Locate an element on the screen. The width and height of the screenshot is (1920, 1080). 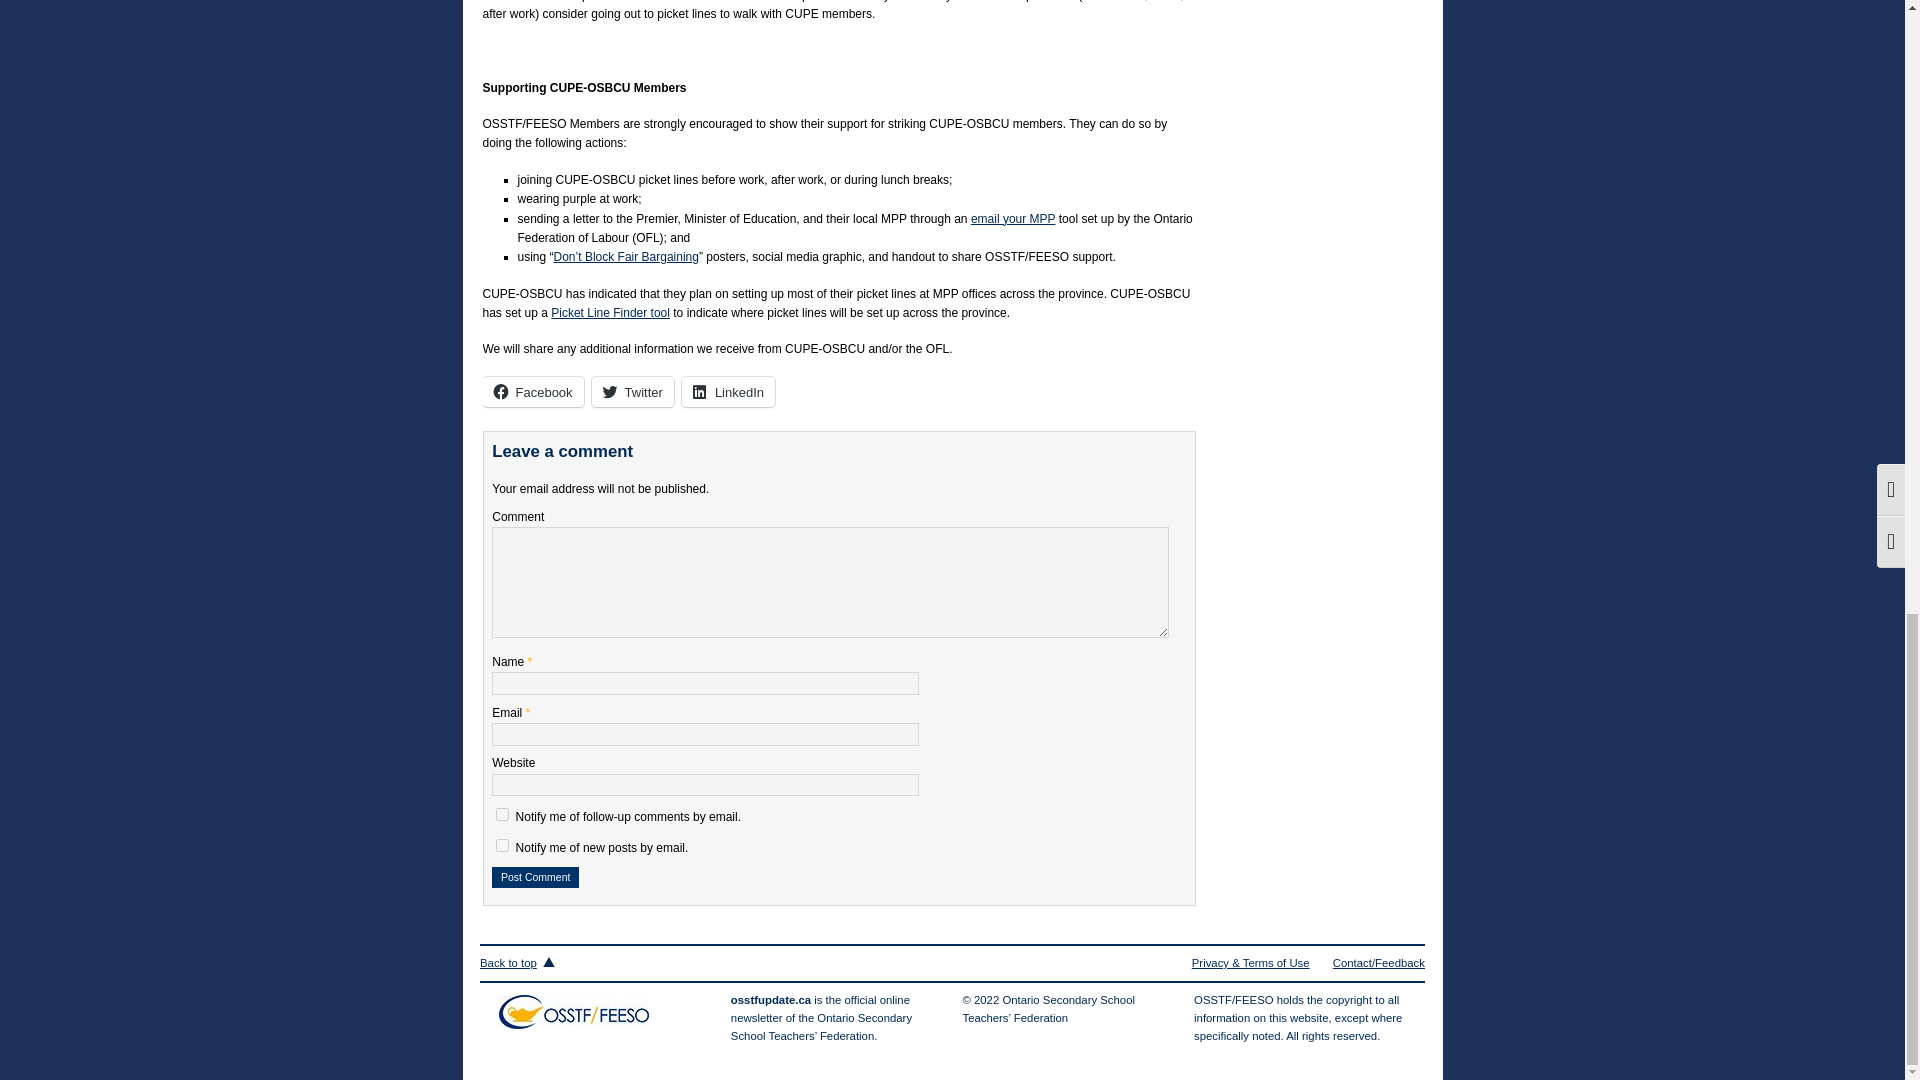
subscribe is located at coordinates (502, 846).